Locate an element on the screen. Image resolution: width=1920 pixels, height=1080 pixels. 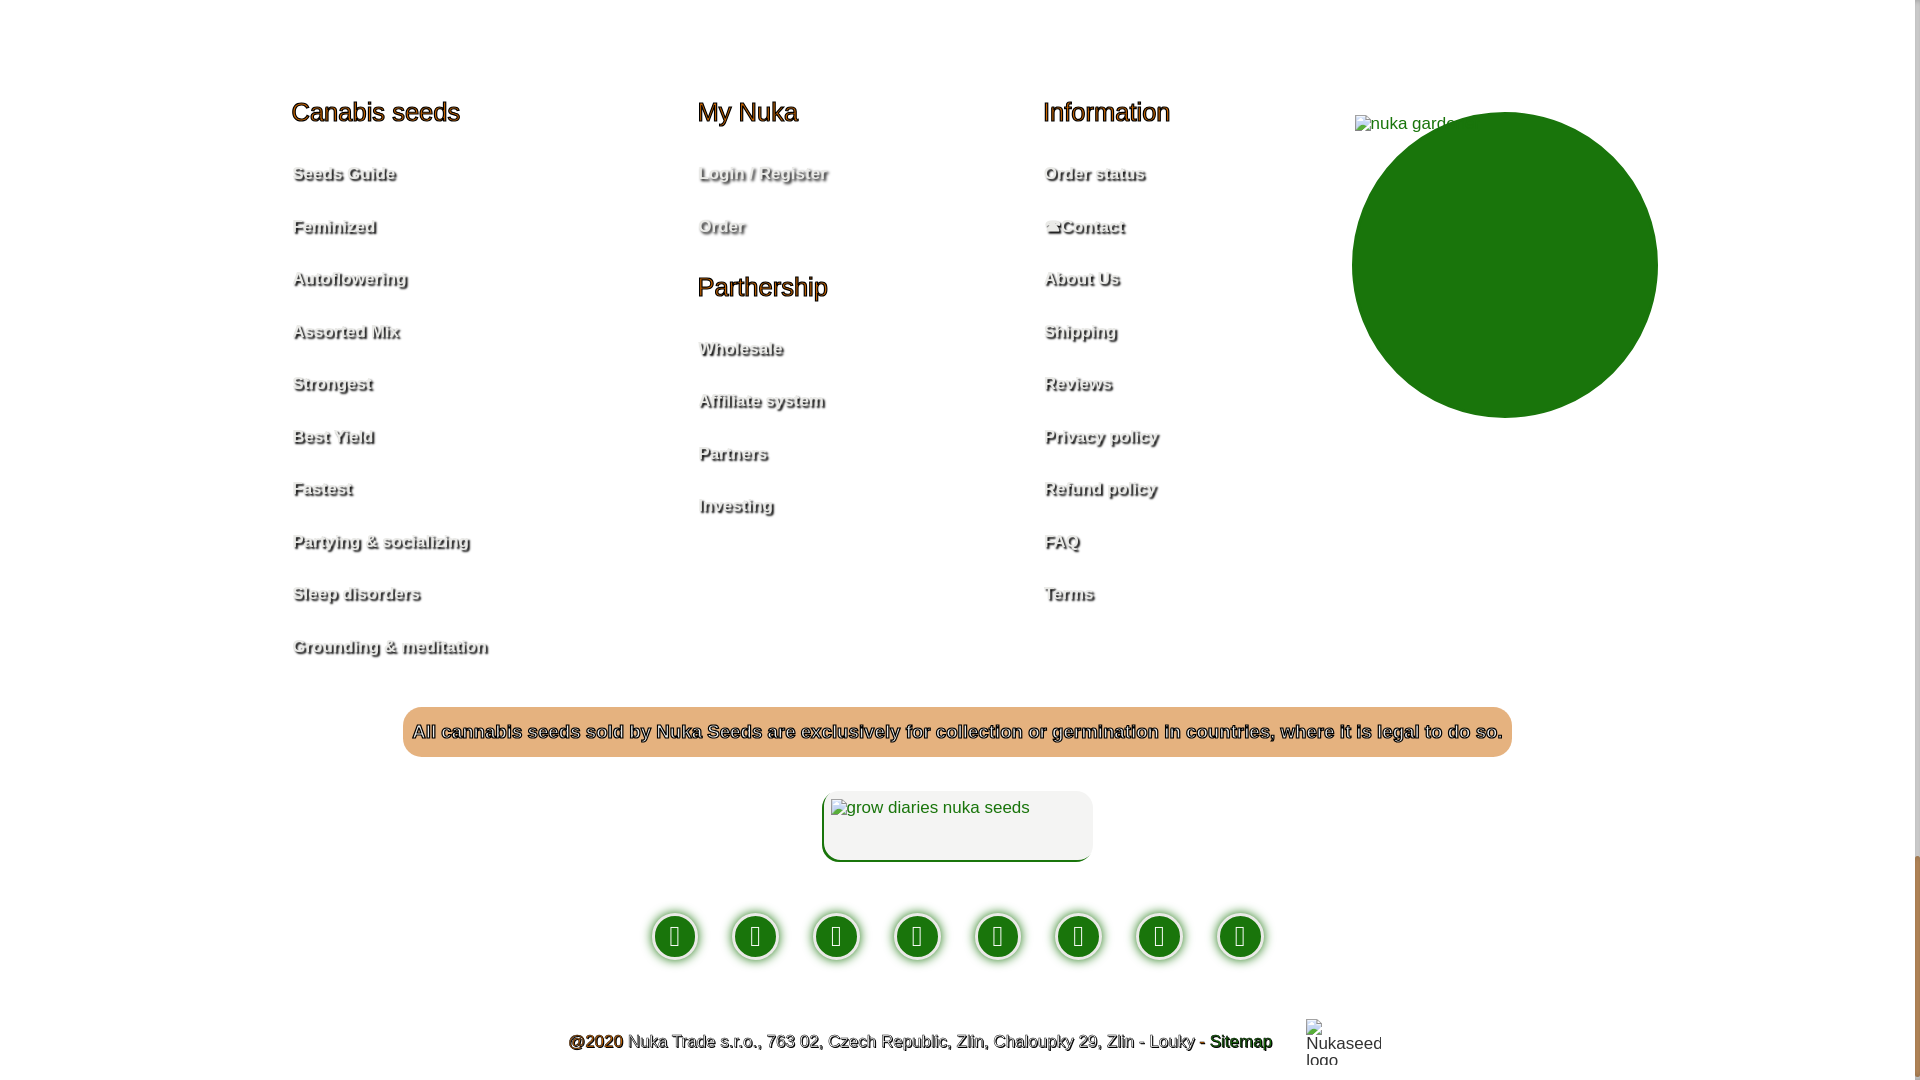
Strongest is located at coordinates (386, 384).